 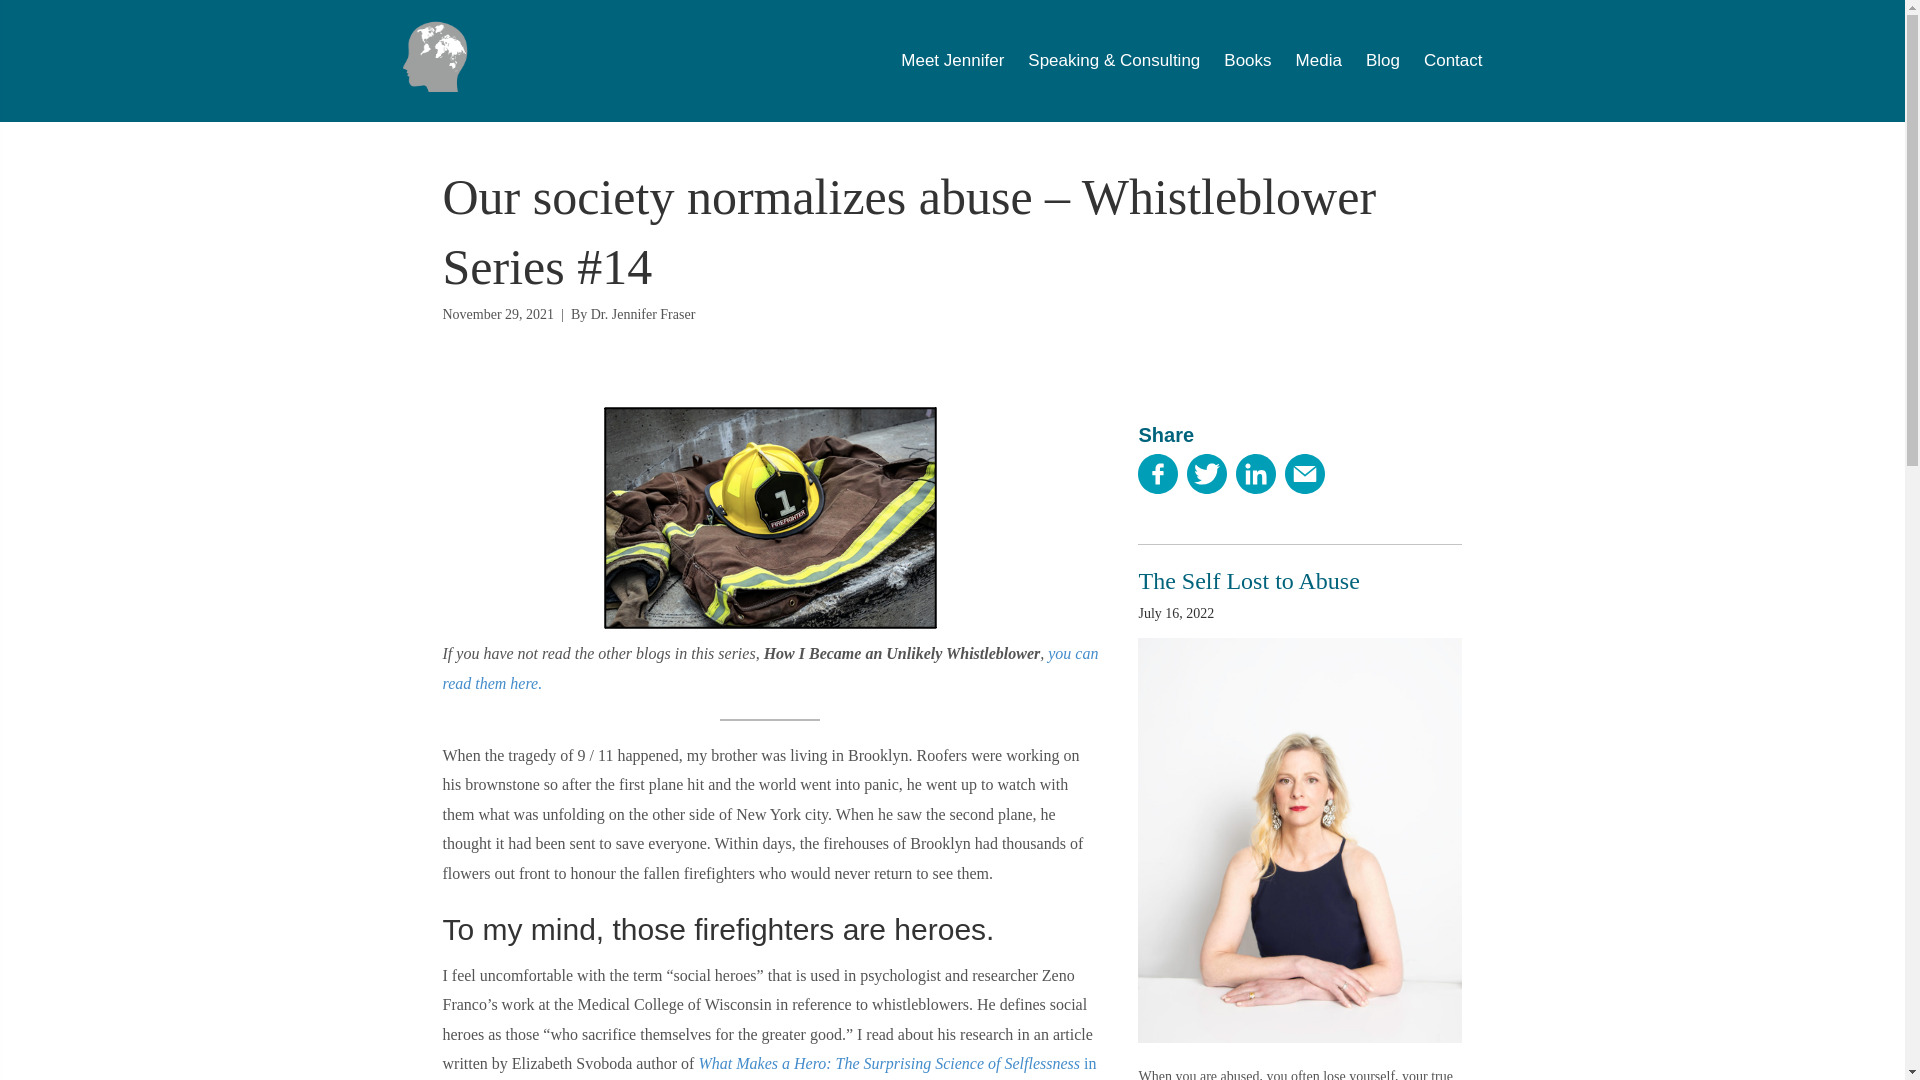 What do you see at coordinates (436, 56) in the screenshot?
I see `mph-consulting` at bounding box center [436, 56].